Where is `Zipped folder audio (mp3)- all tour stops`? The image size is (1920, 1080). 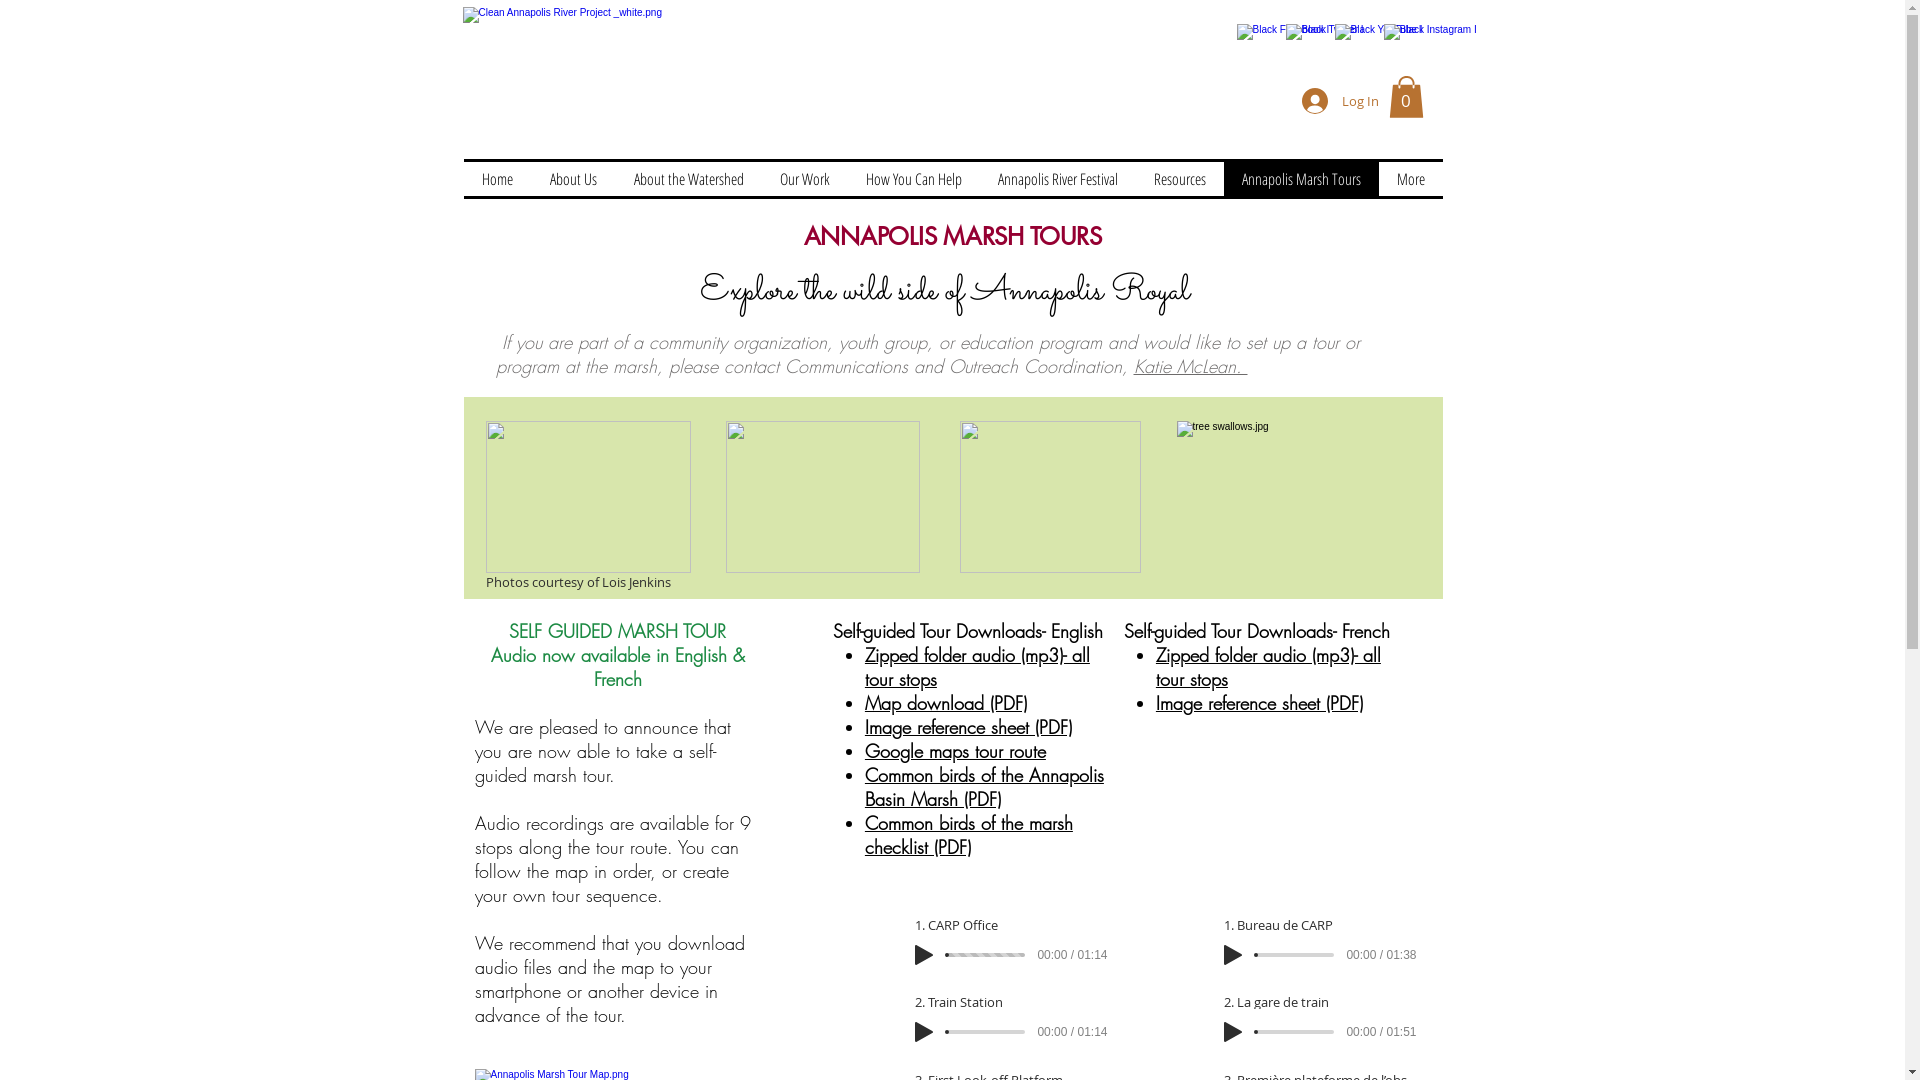 Zipped folder audio (mp3)- all tour stops is located at coordinates (978, 668).